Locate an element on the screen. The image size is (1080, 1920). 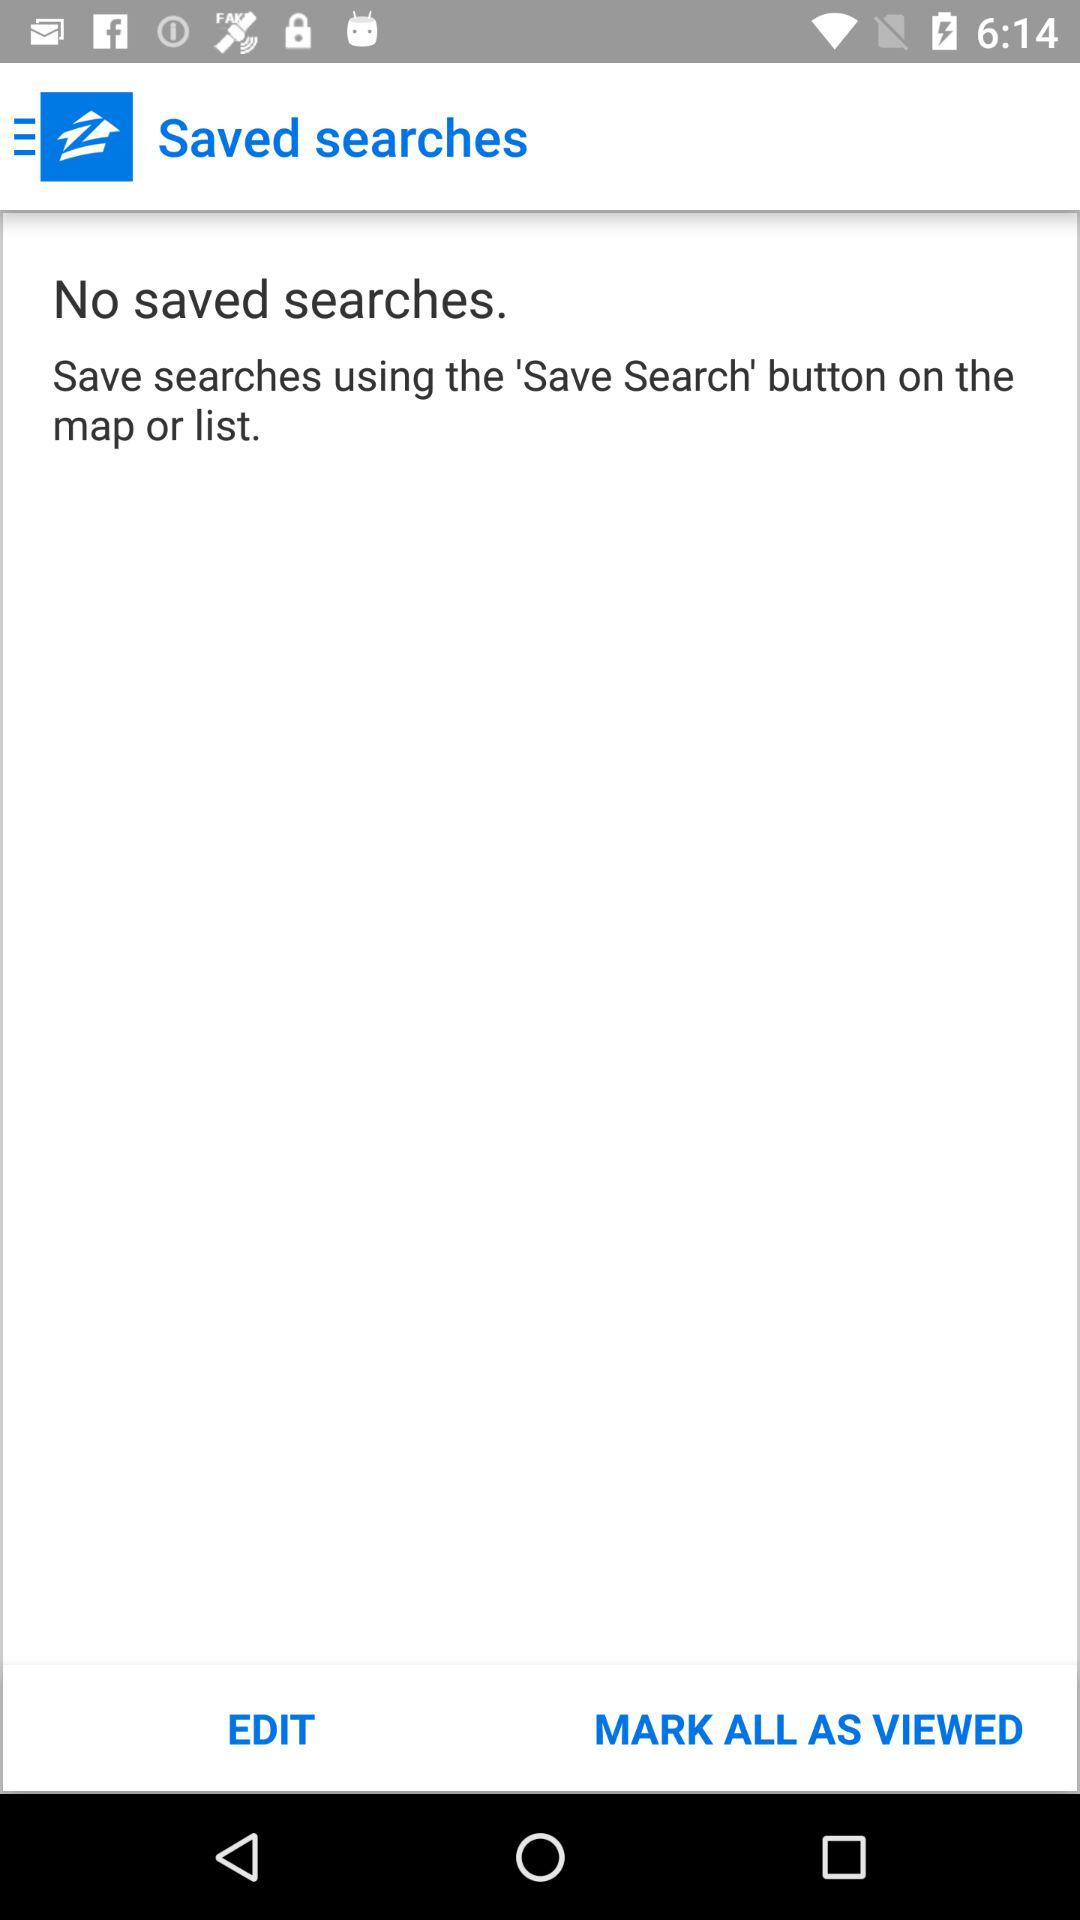
turn off the icon above no saved searches. is located at coordinates (73, 136).